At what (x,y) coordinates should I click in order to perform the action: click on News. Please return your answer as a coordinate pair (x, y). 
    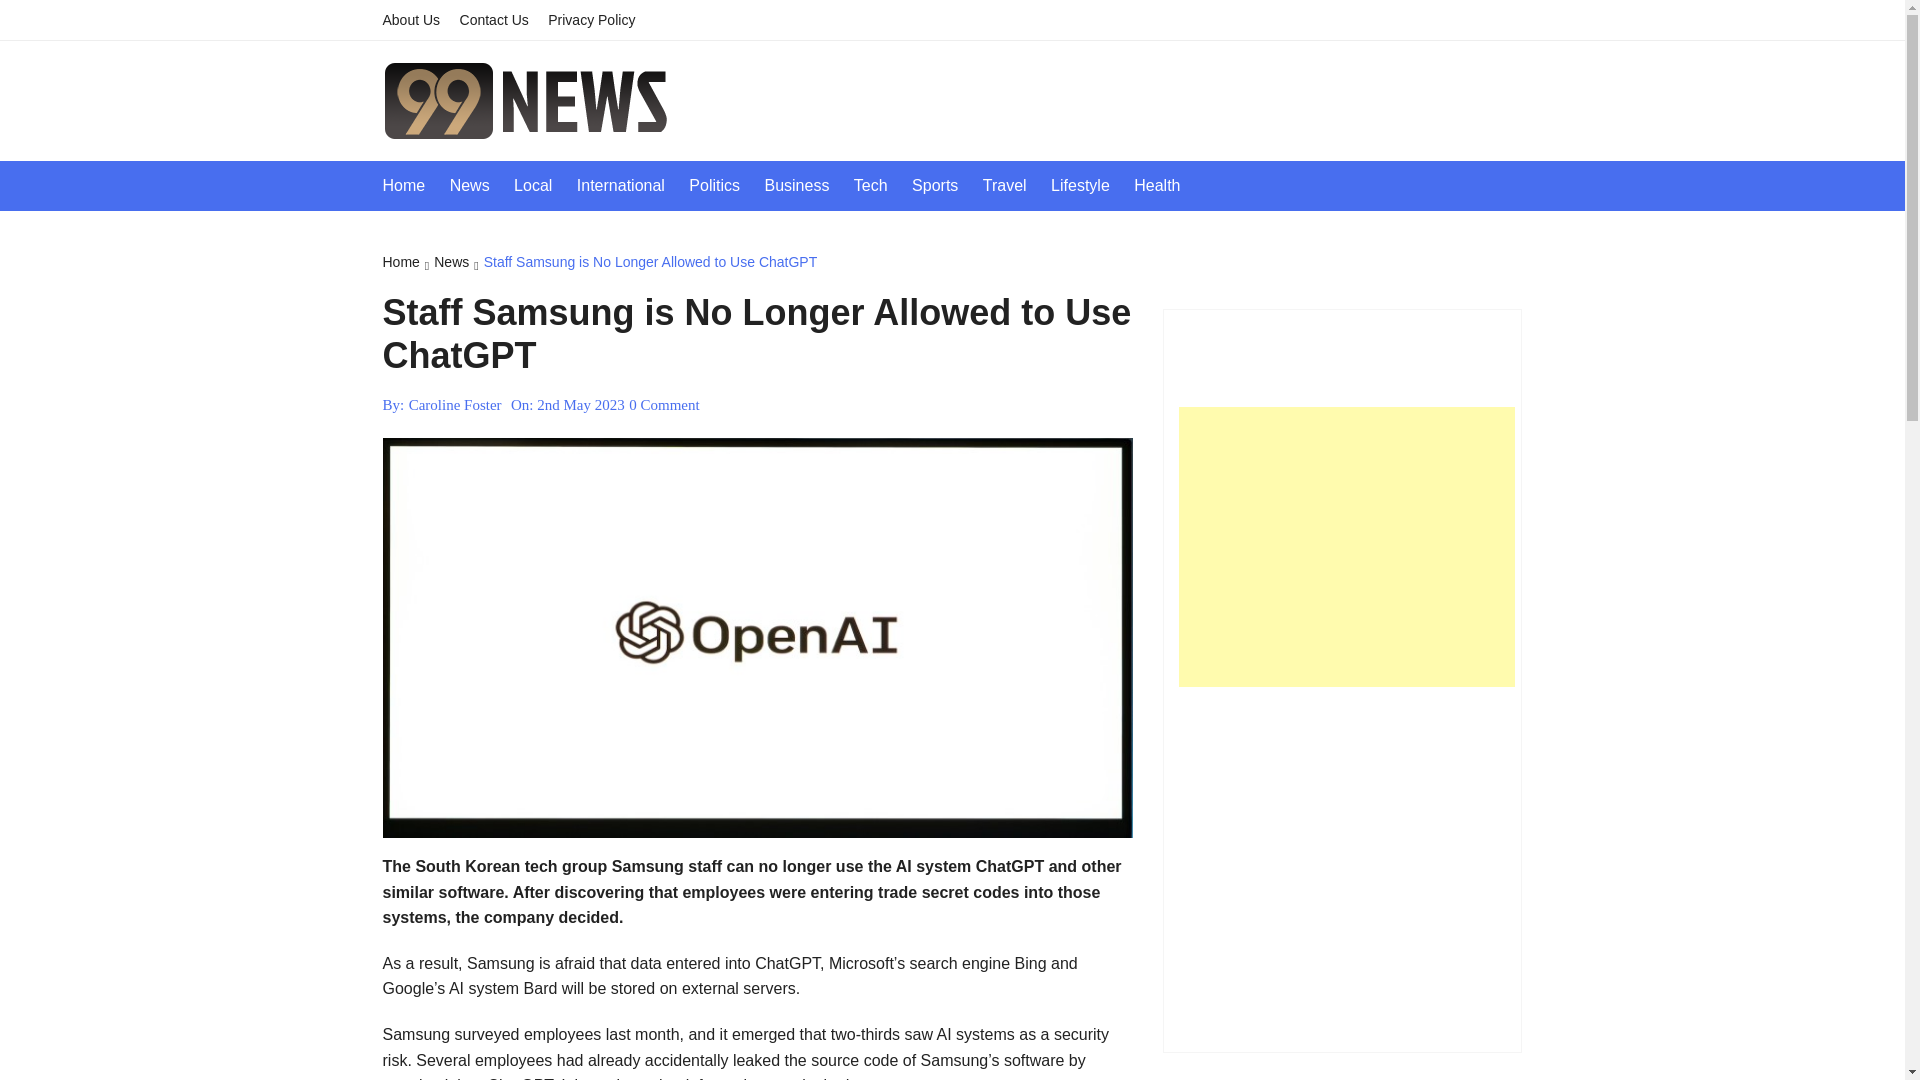
    Looking at the image, I should click on (480, 185).